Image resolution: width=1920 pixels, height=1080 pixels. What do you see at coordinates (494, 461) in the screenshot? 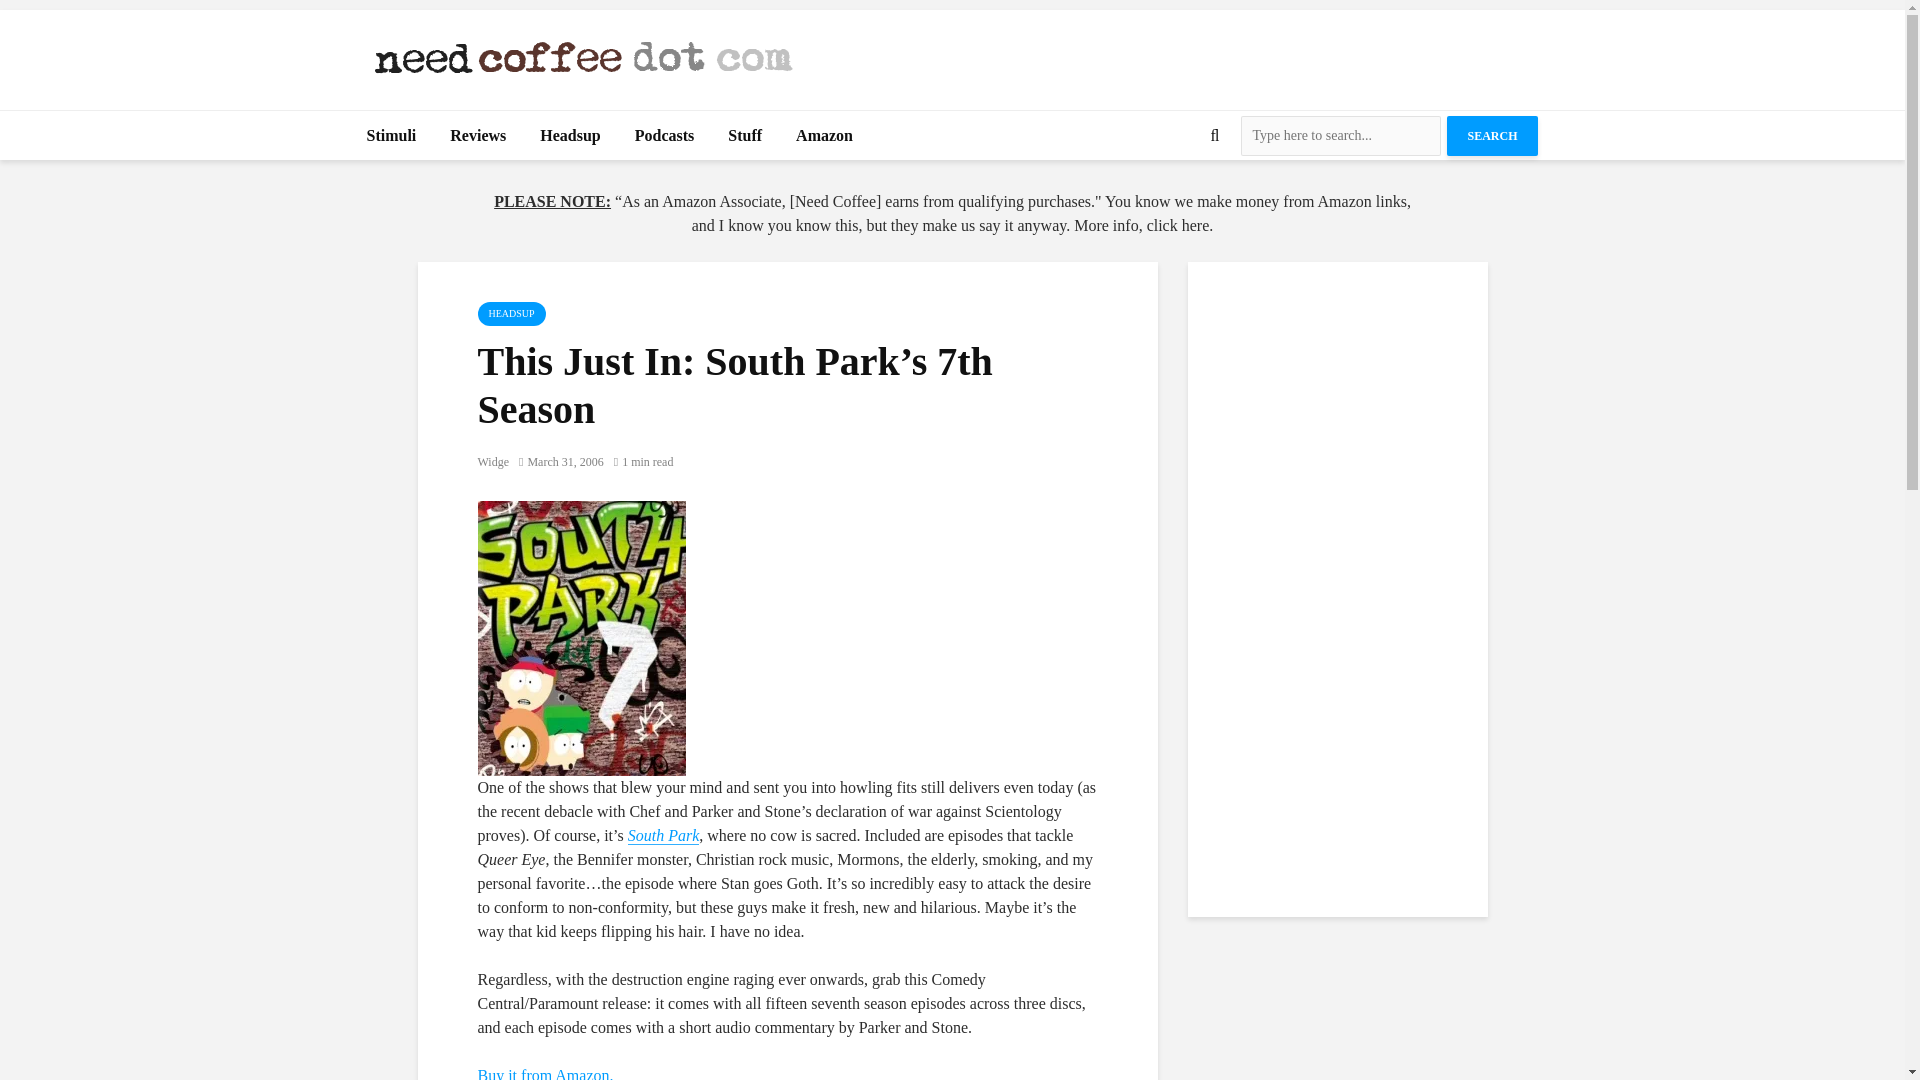
I see `Widge` at bounding box center [494, 461].